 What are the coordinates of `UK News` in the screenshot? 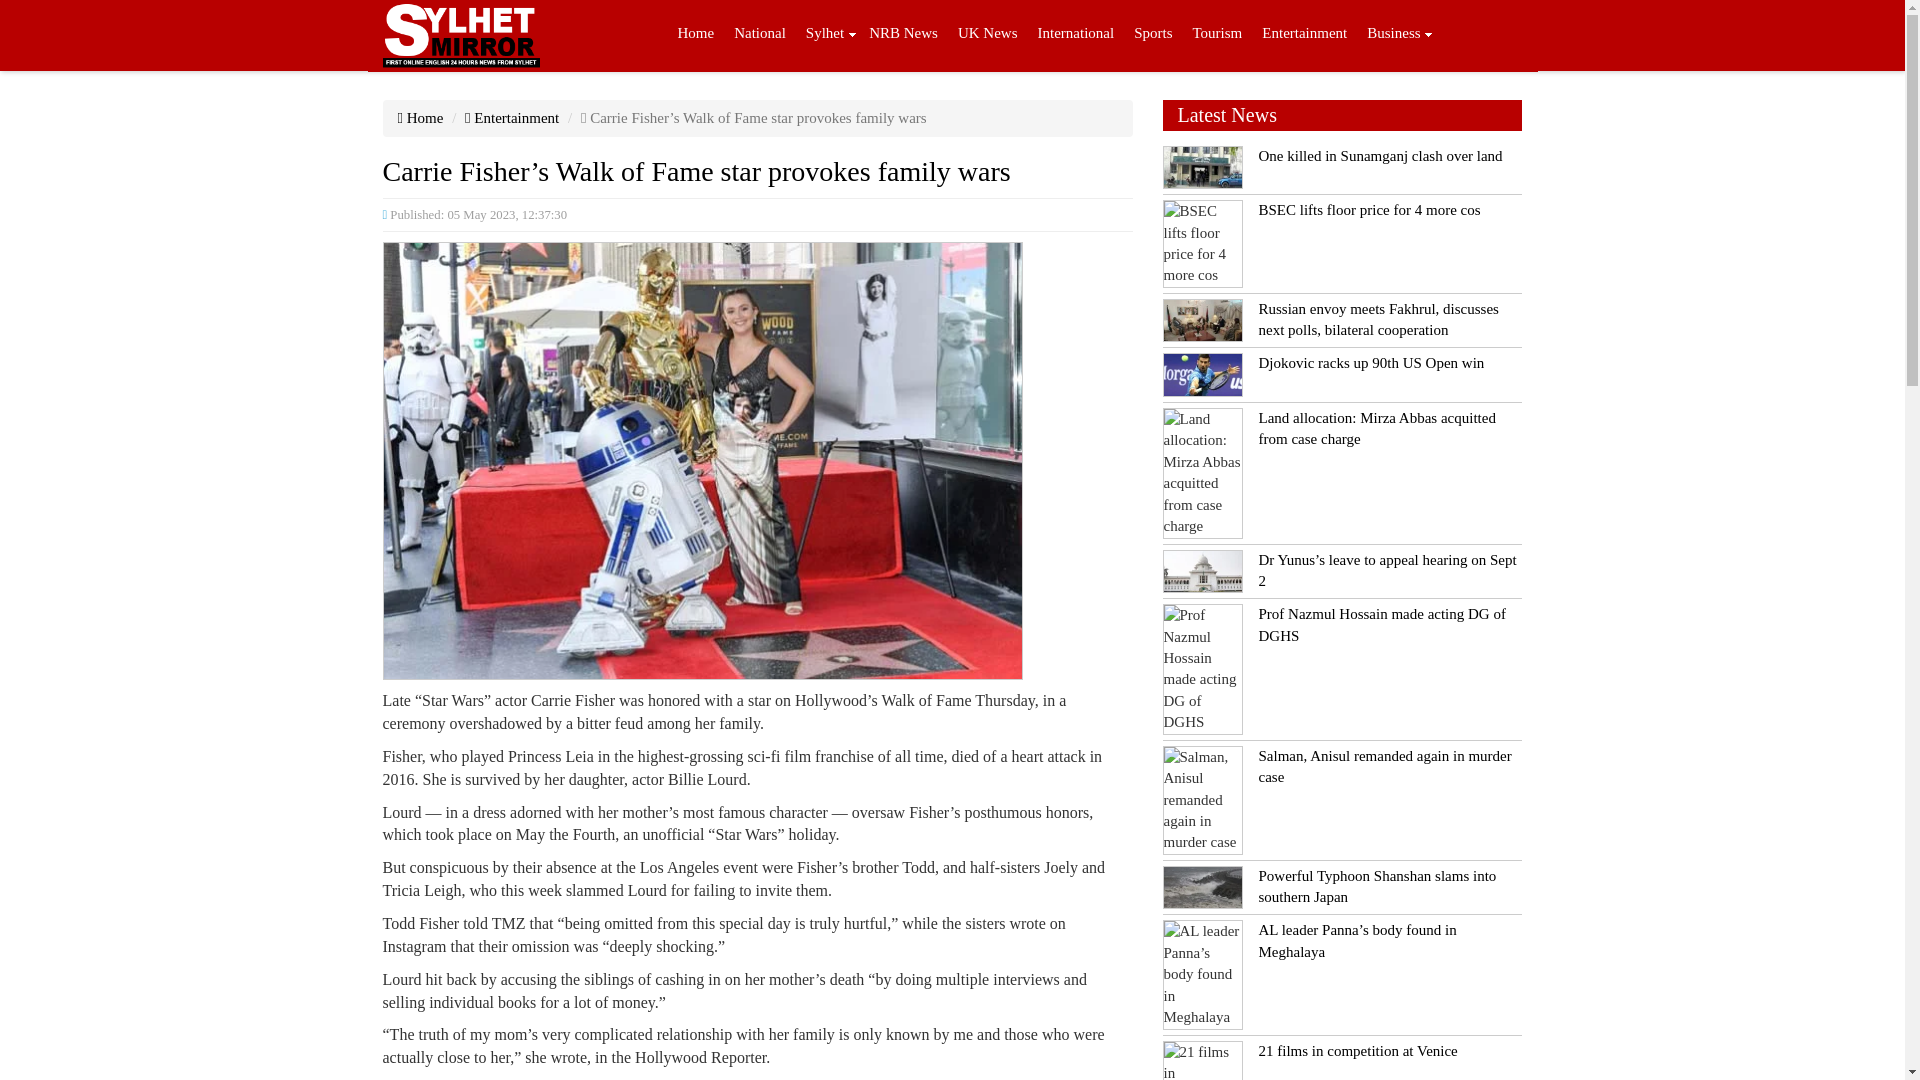 It's located at (988, 35).